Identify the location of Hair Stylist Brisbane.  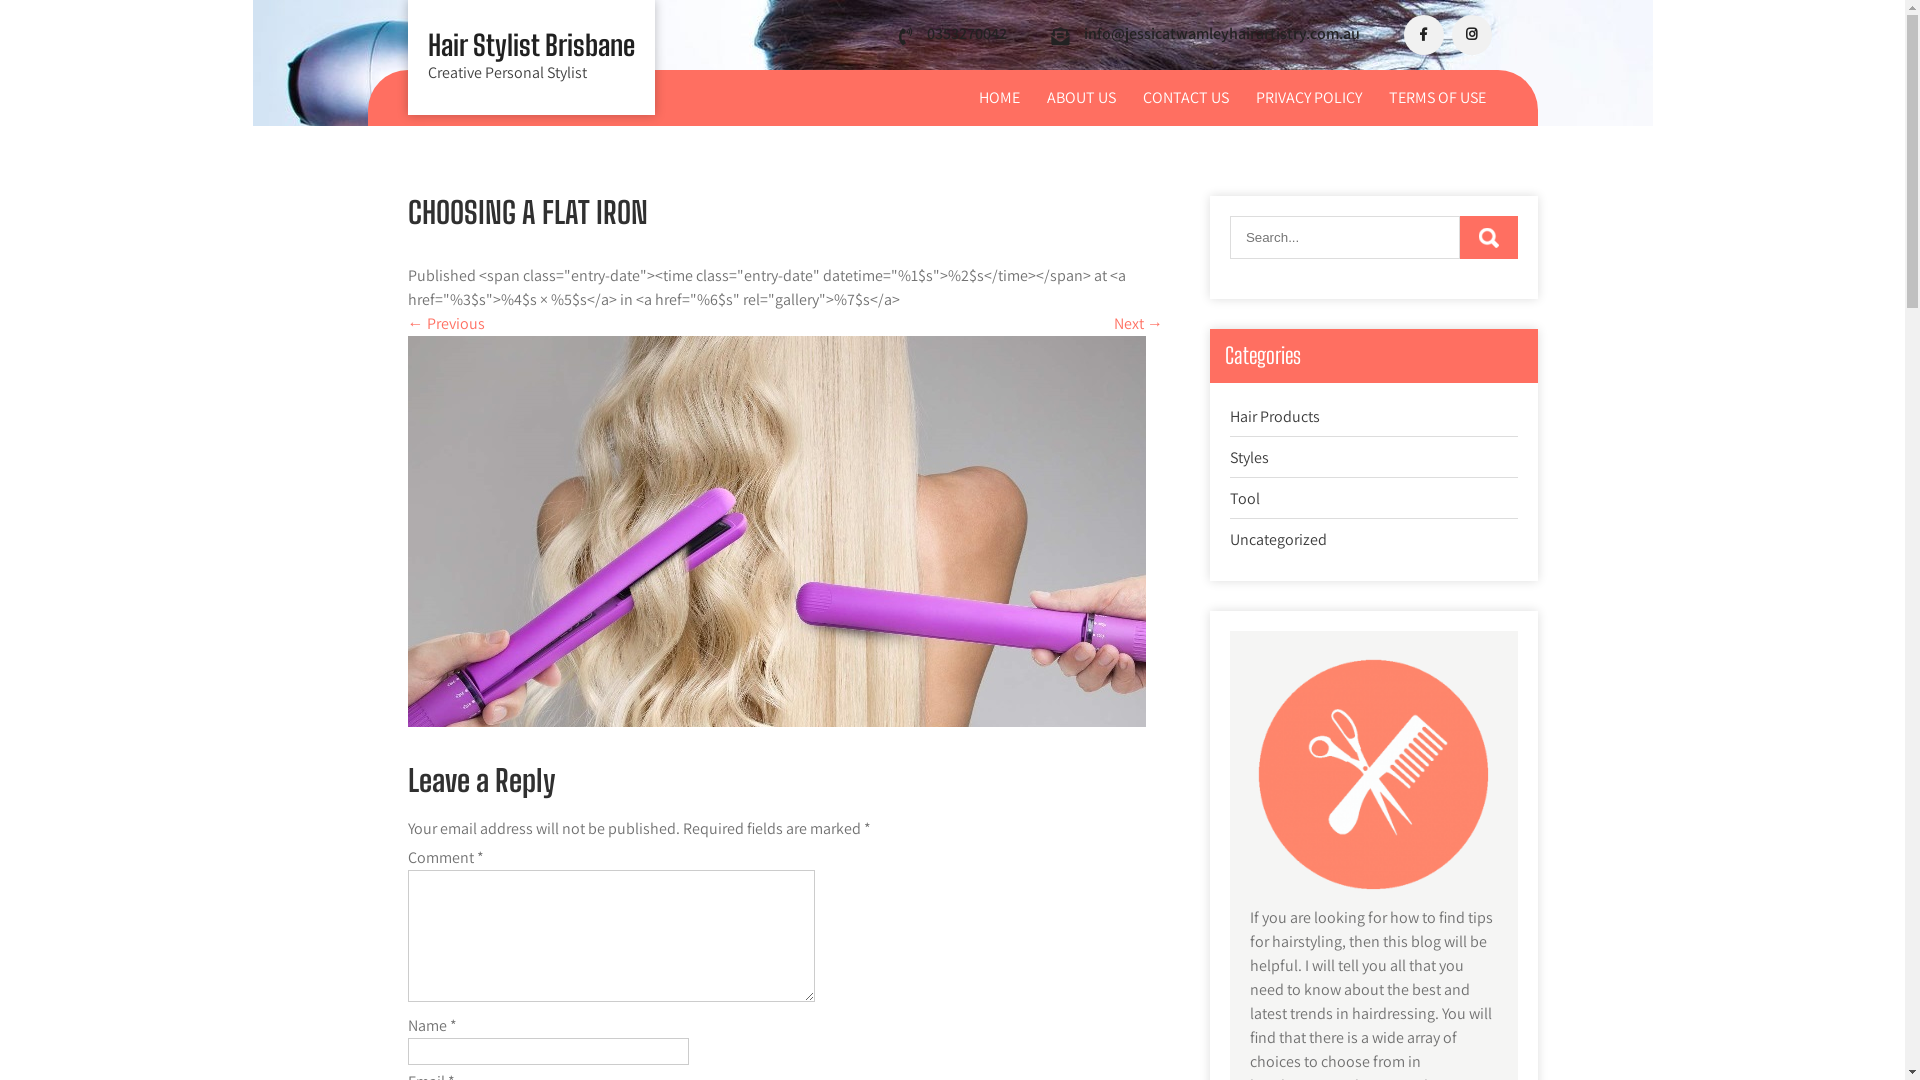
(532, 45).